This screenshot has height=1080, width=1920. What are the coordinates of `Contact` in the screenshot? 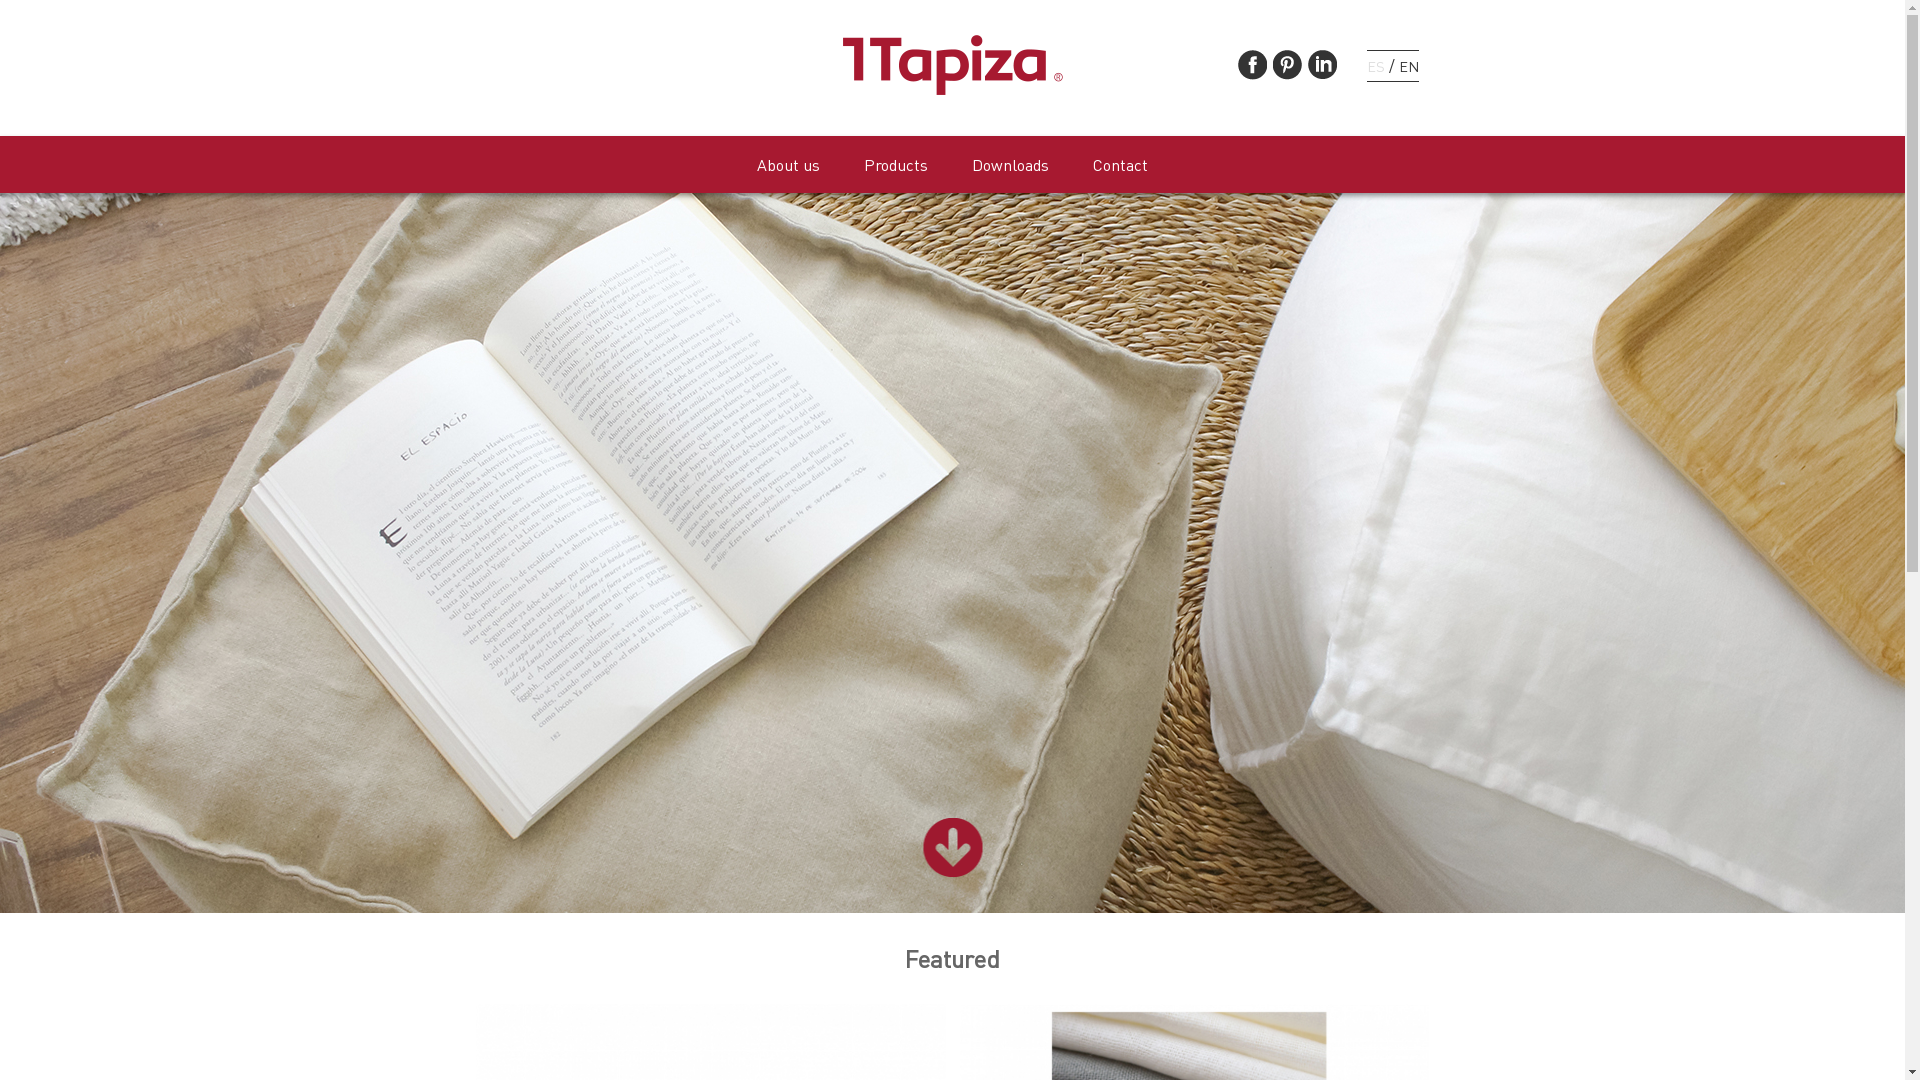 It's located at (1120, 166).